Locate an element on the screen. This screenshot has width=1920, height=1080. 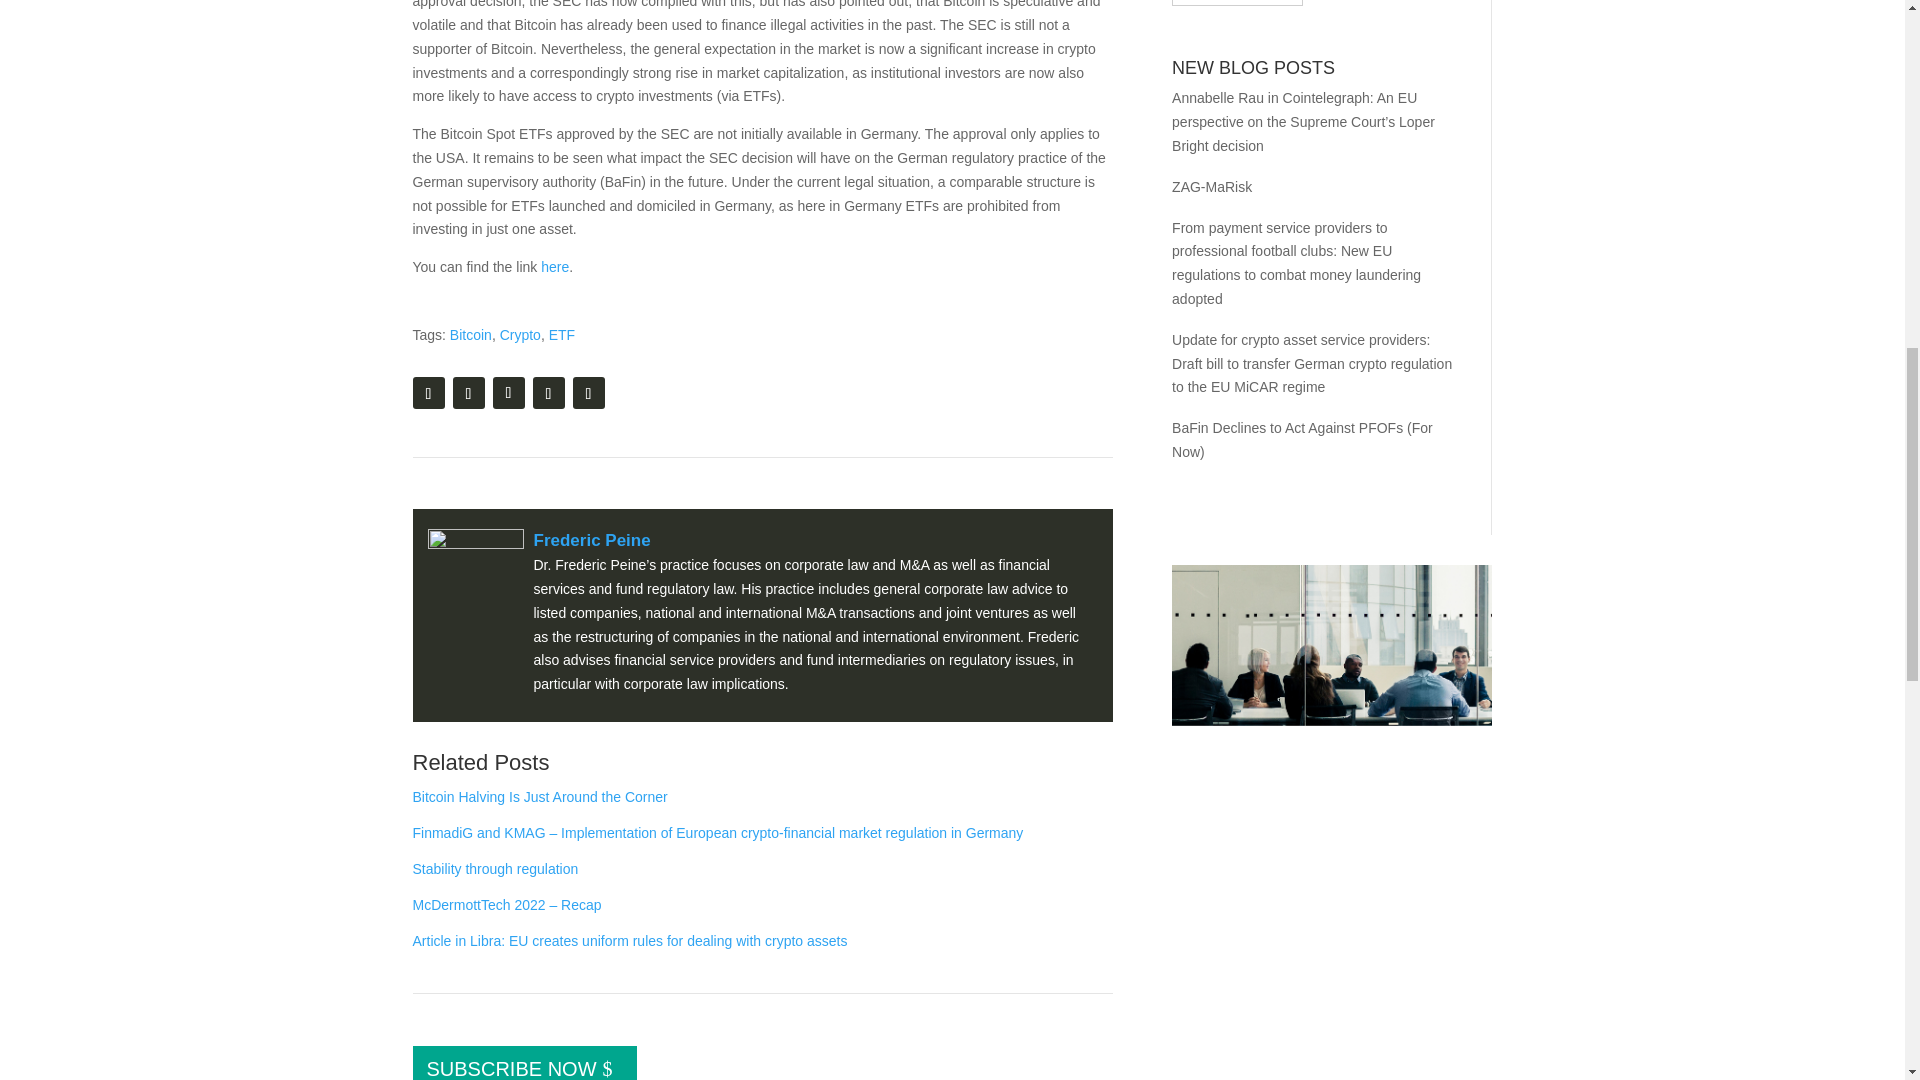
Bitcoin is located at coordinates (470, 335).